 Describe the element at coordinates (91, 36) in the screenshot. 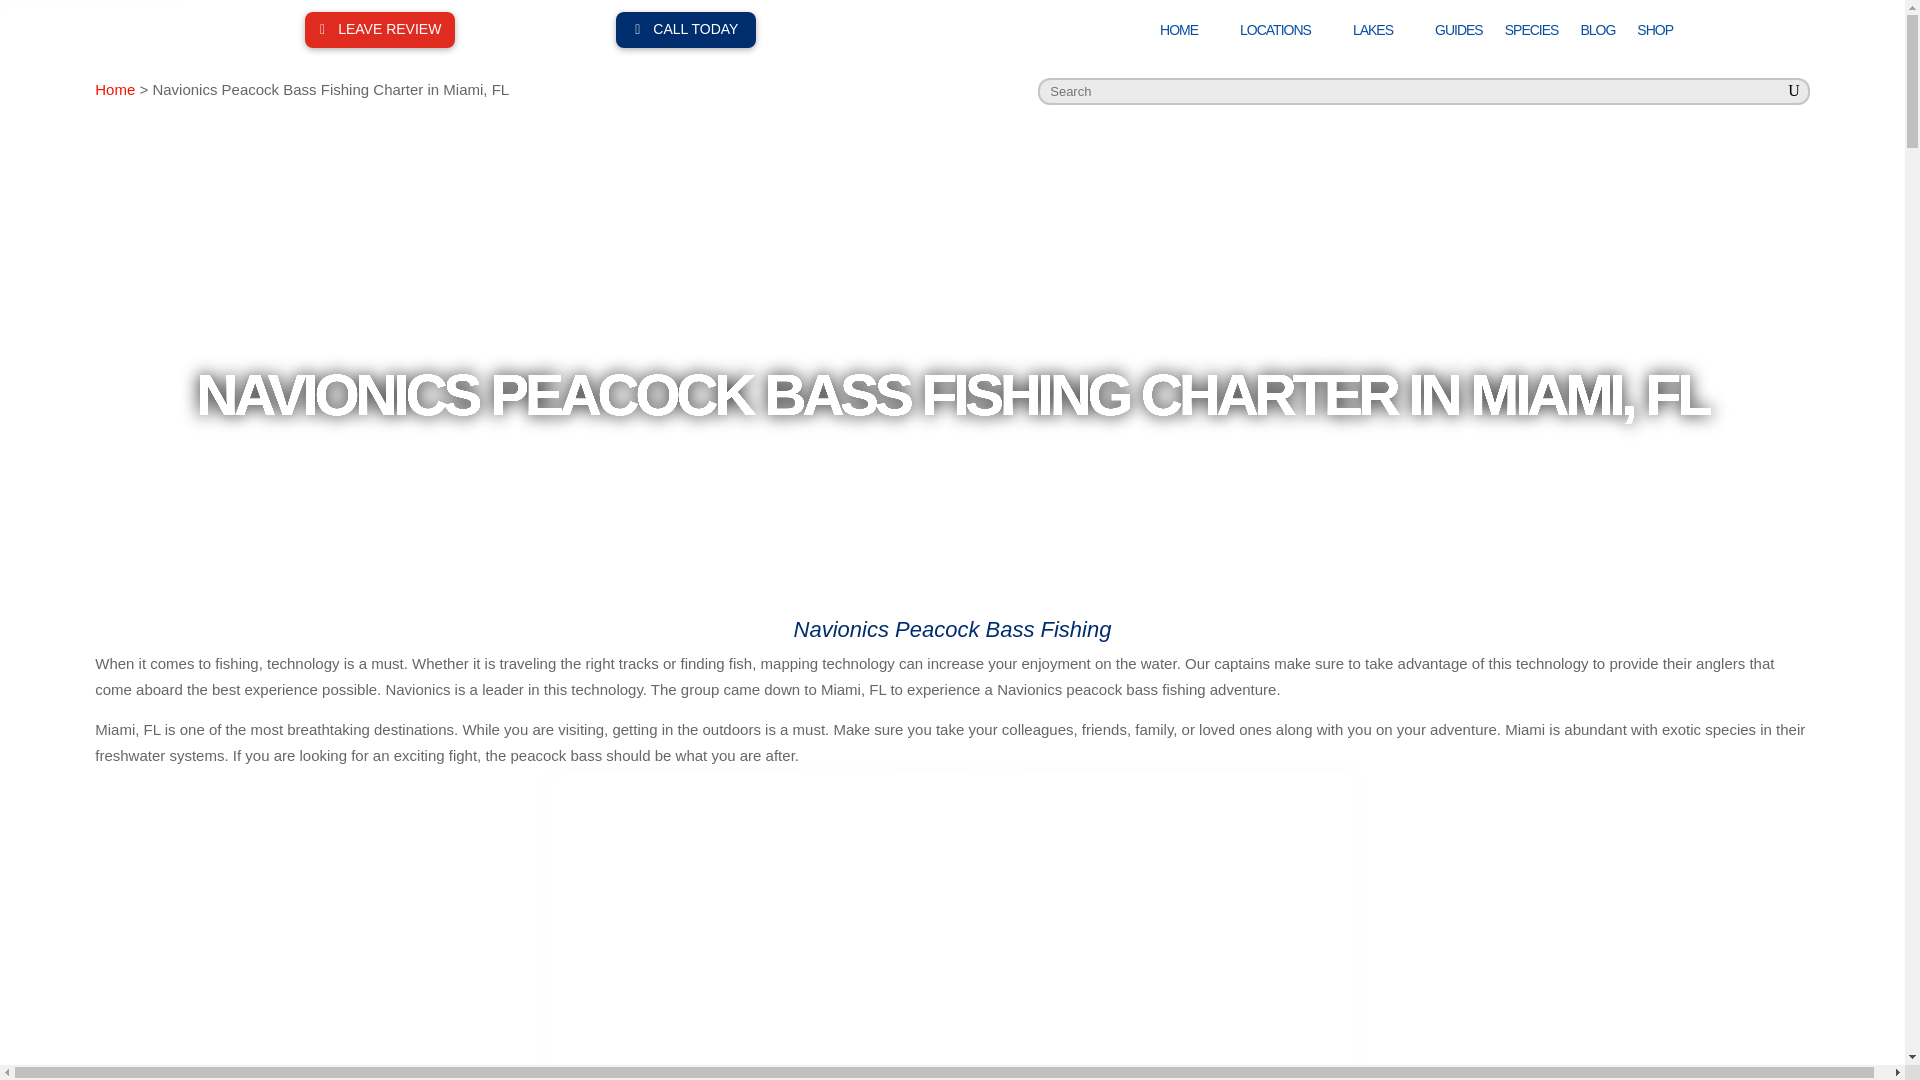

I see `Bass Fishing Experiences` at that location.